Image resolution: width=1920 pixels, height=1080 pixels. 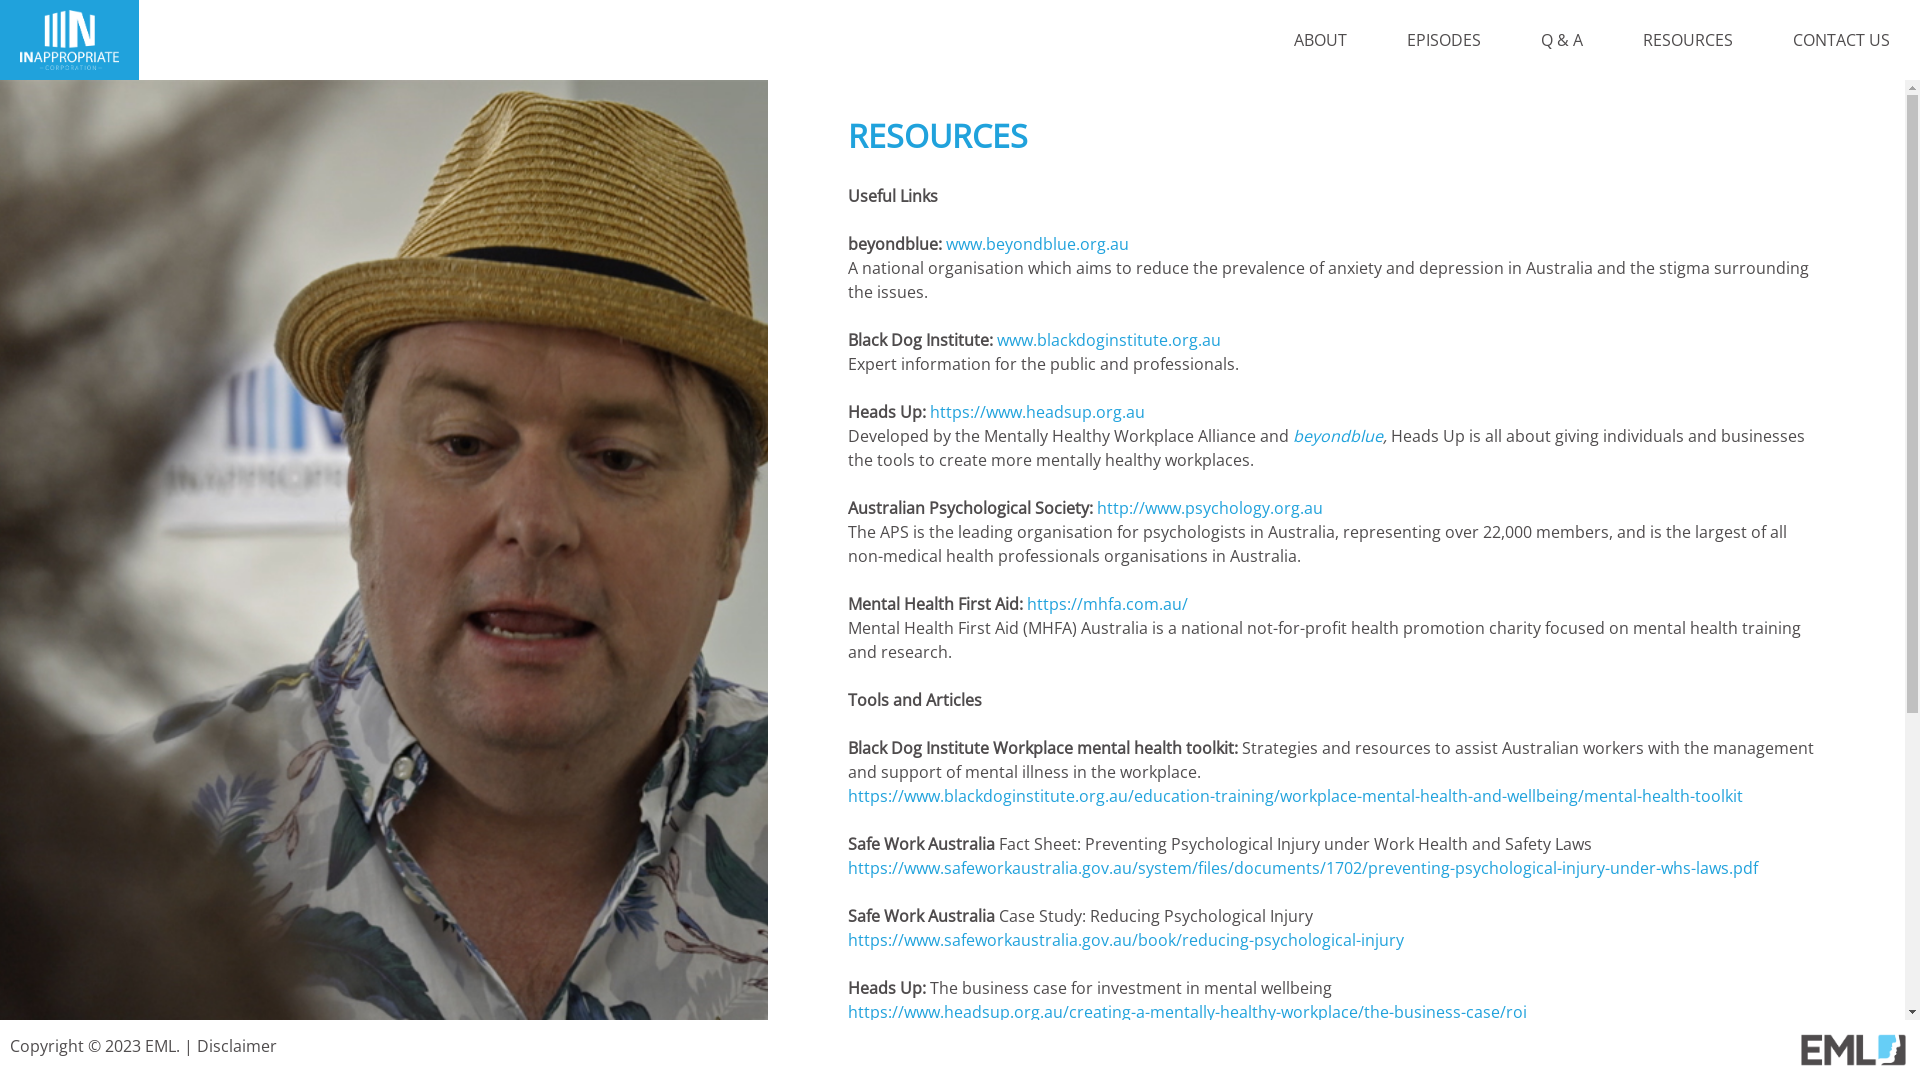 I want to click on RESOURCES, so click(x=1688, y=40).